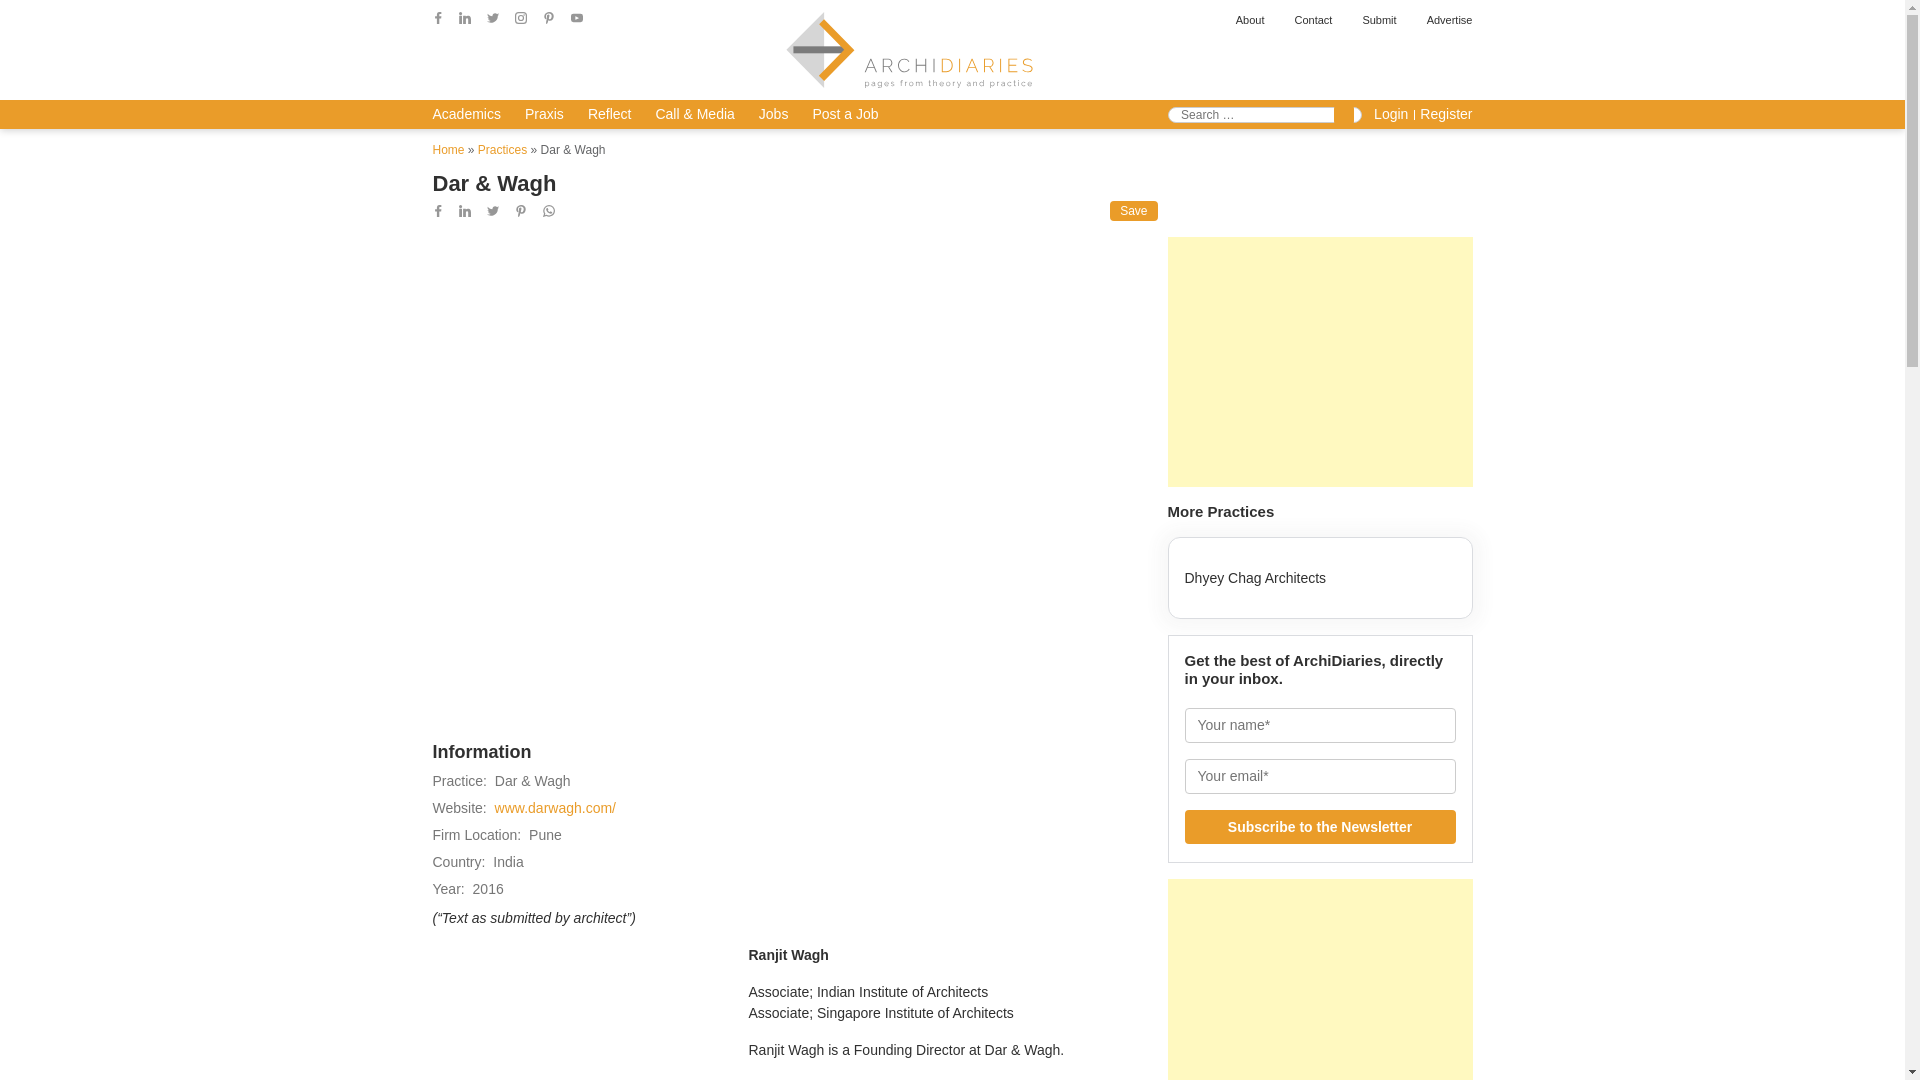 The width and height of the screenshot is (1920, 1080). What do you see at coordinates (1320, 826) in the screenshot?
I see `Subscribe to the Newsletter` at bounding box center [1320, 826].